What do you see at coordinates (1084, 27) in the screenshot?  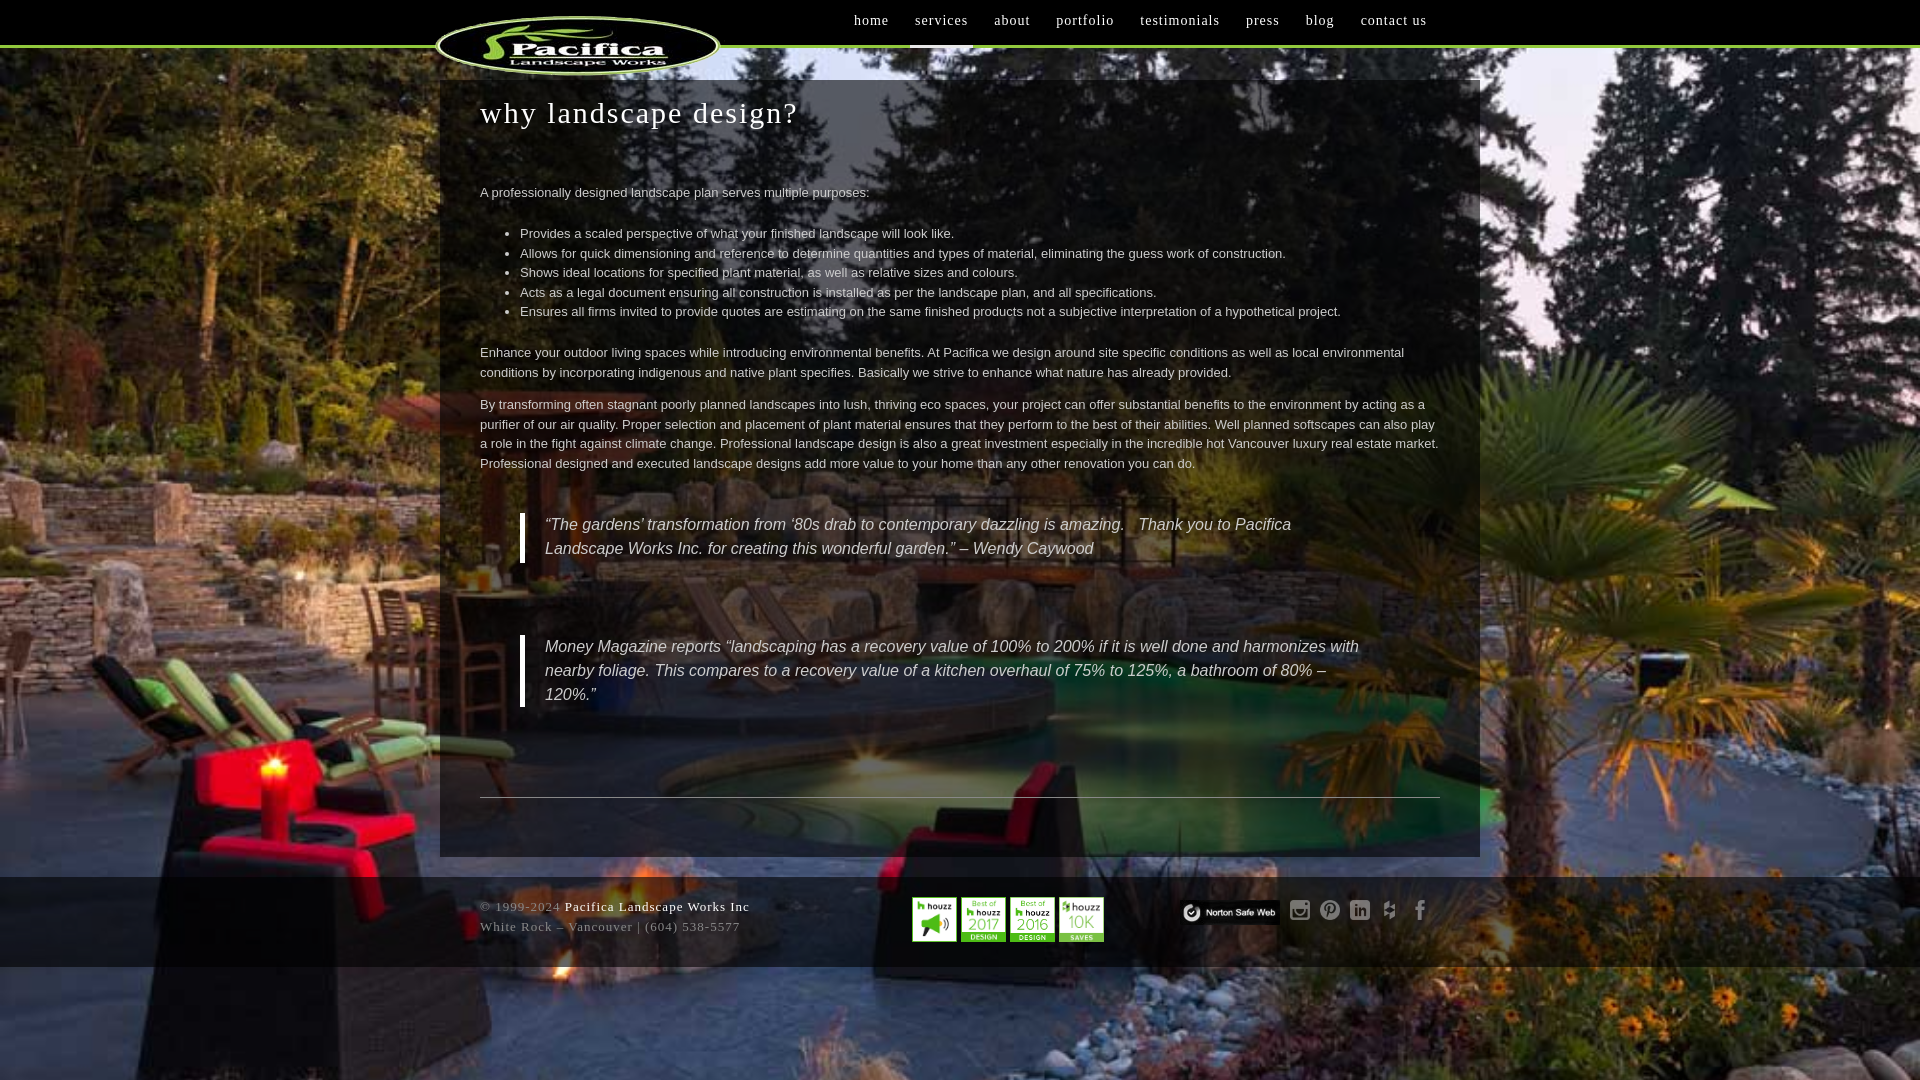 I see `portfolio` at bounding box center [1084, 27].